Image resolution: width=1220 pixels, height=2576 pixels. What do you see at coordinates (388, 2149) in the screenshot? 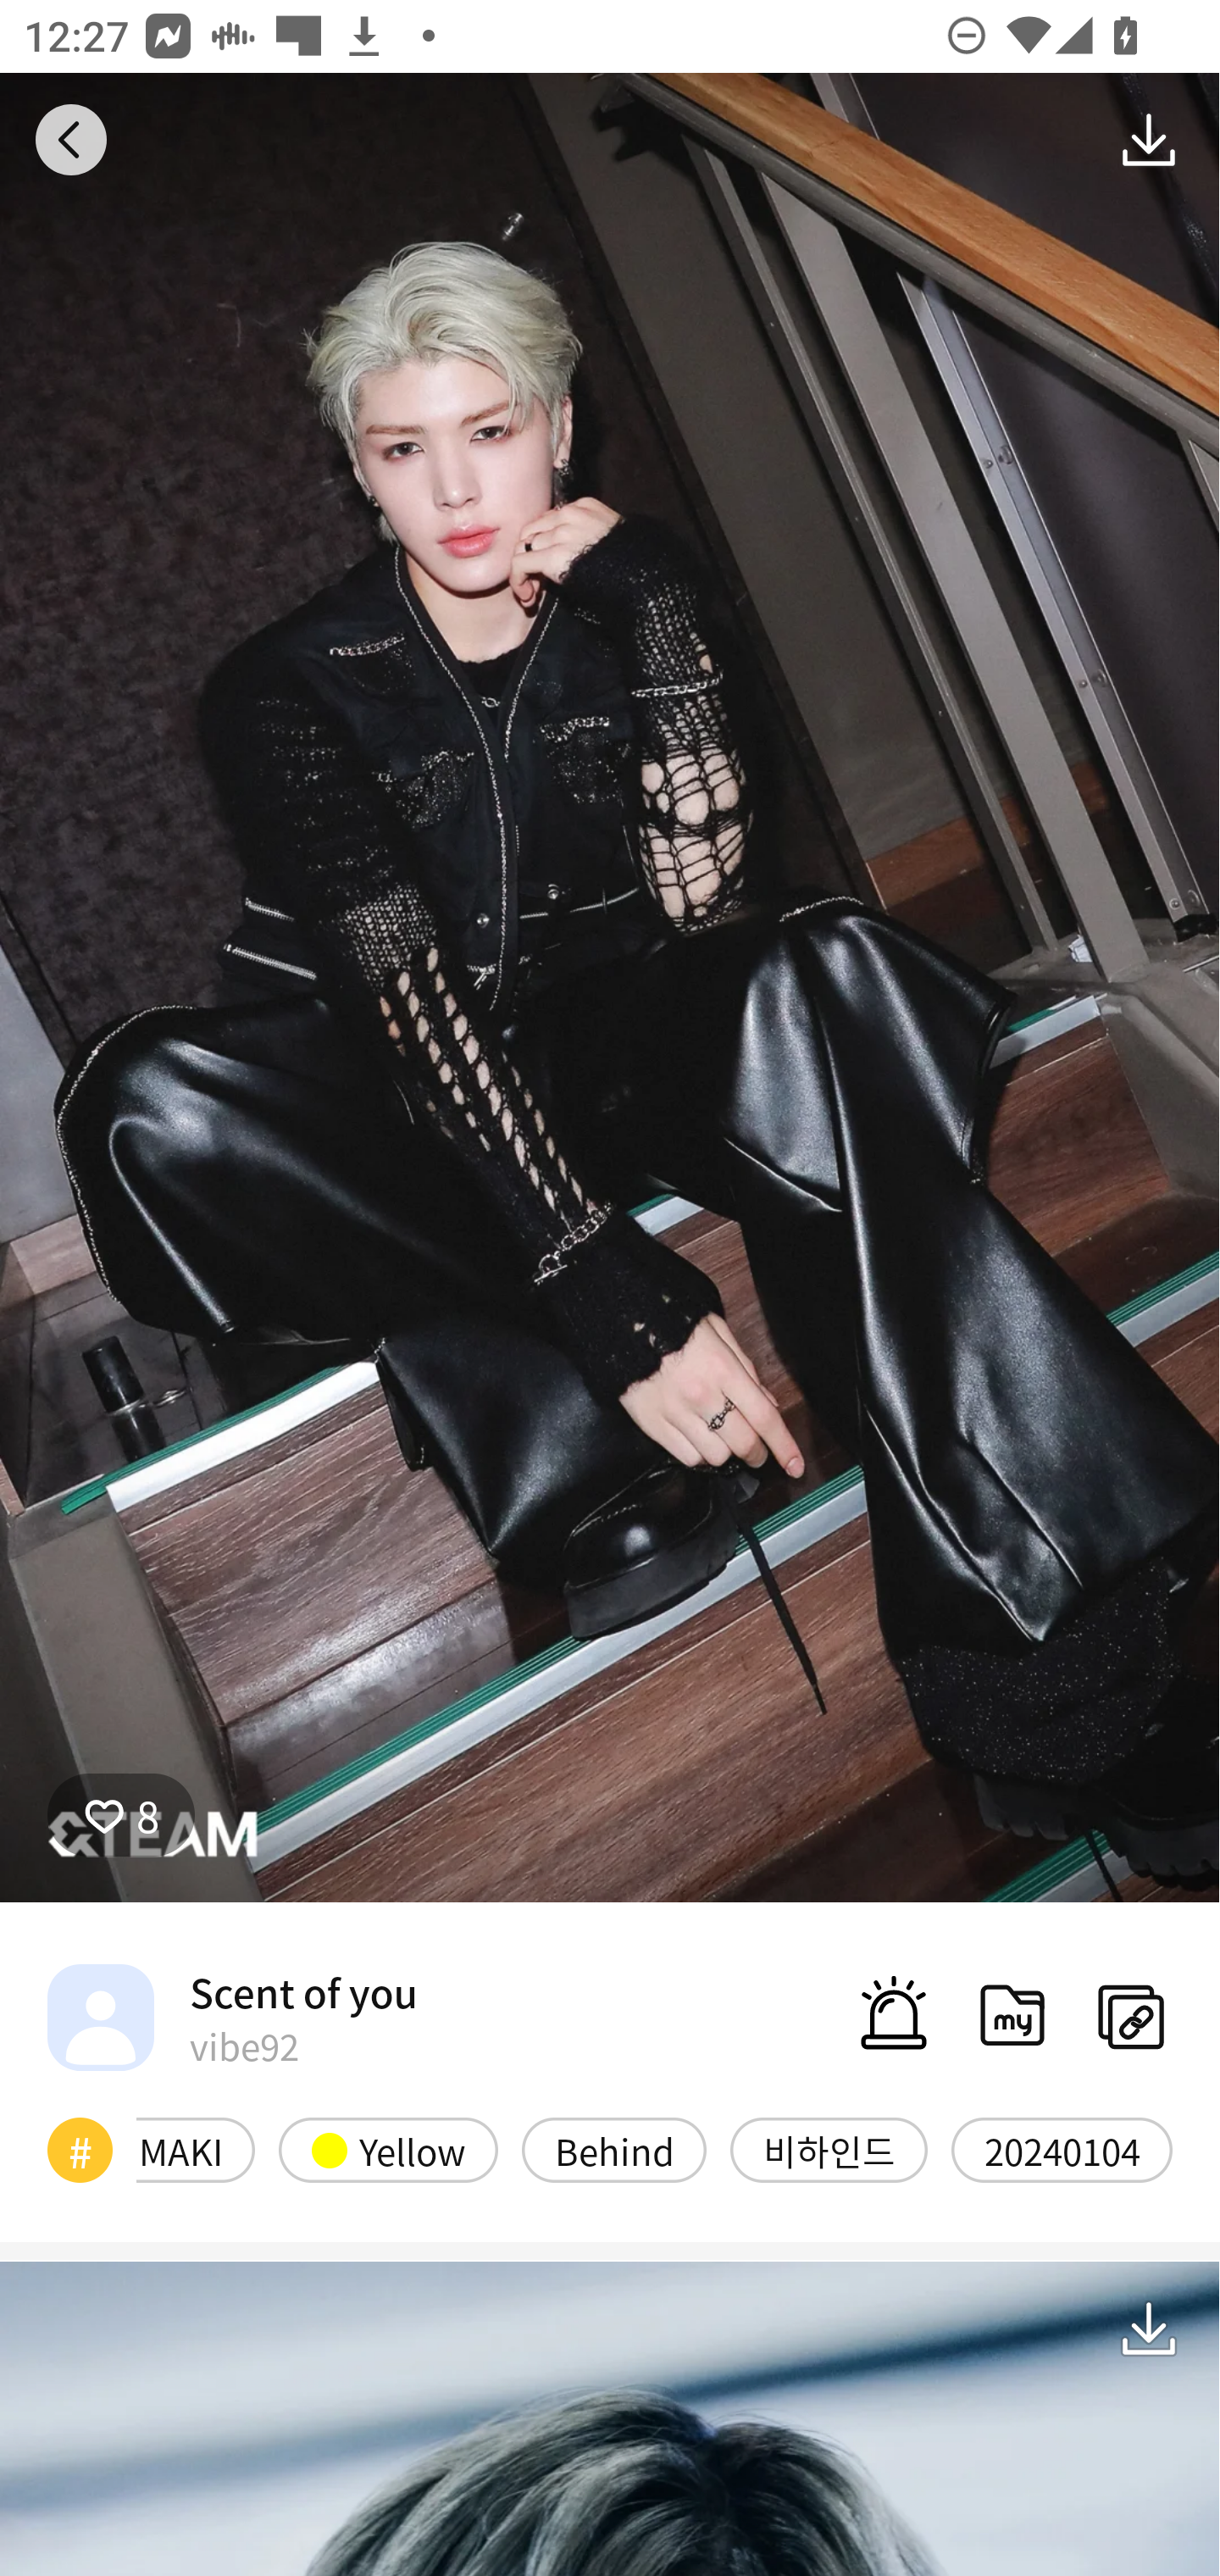
I see `Yellow` at bounding box center [388, 2149].